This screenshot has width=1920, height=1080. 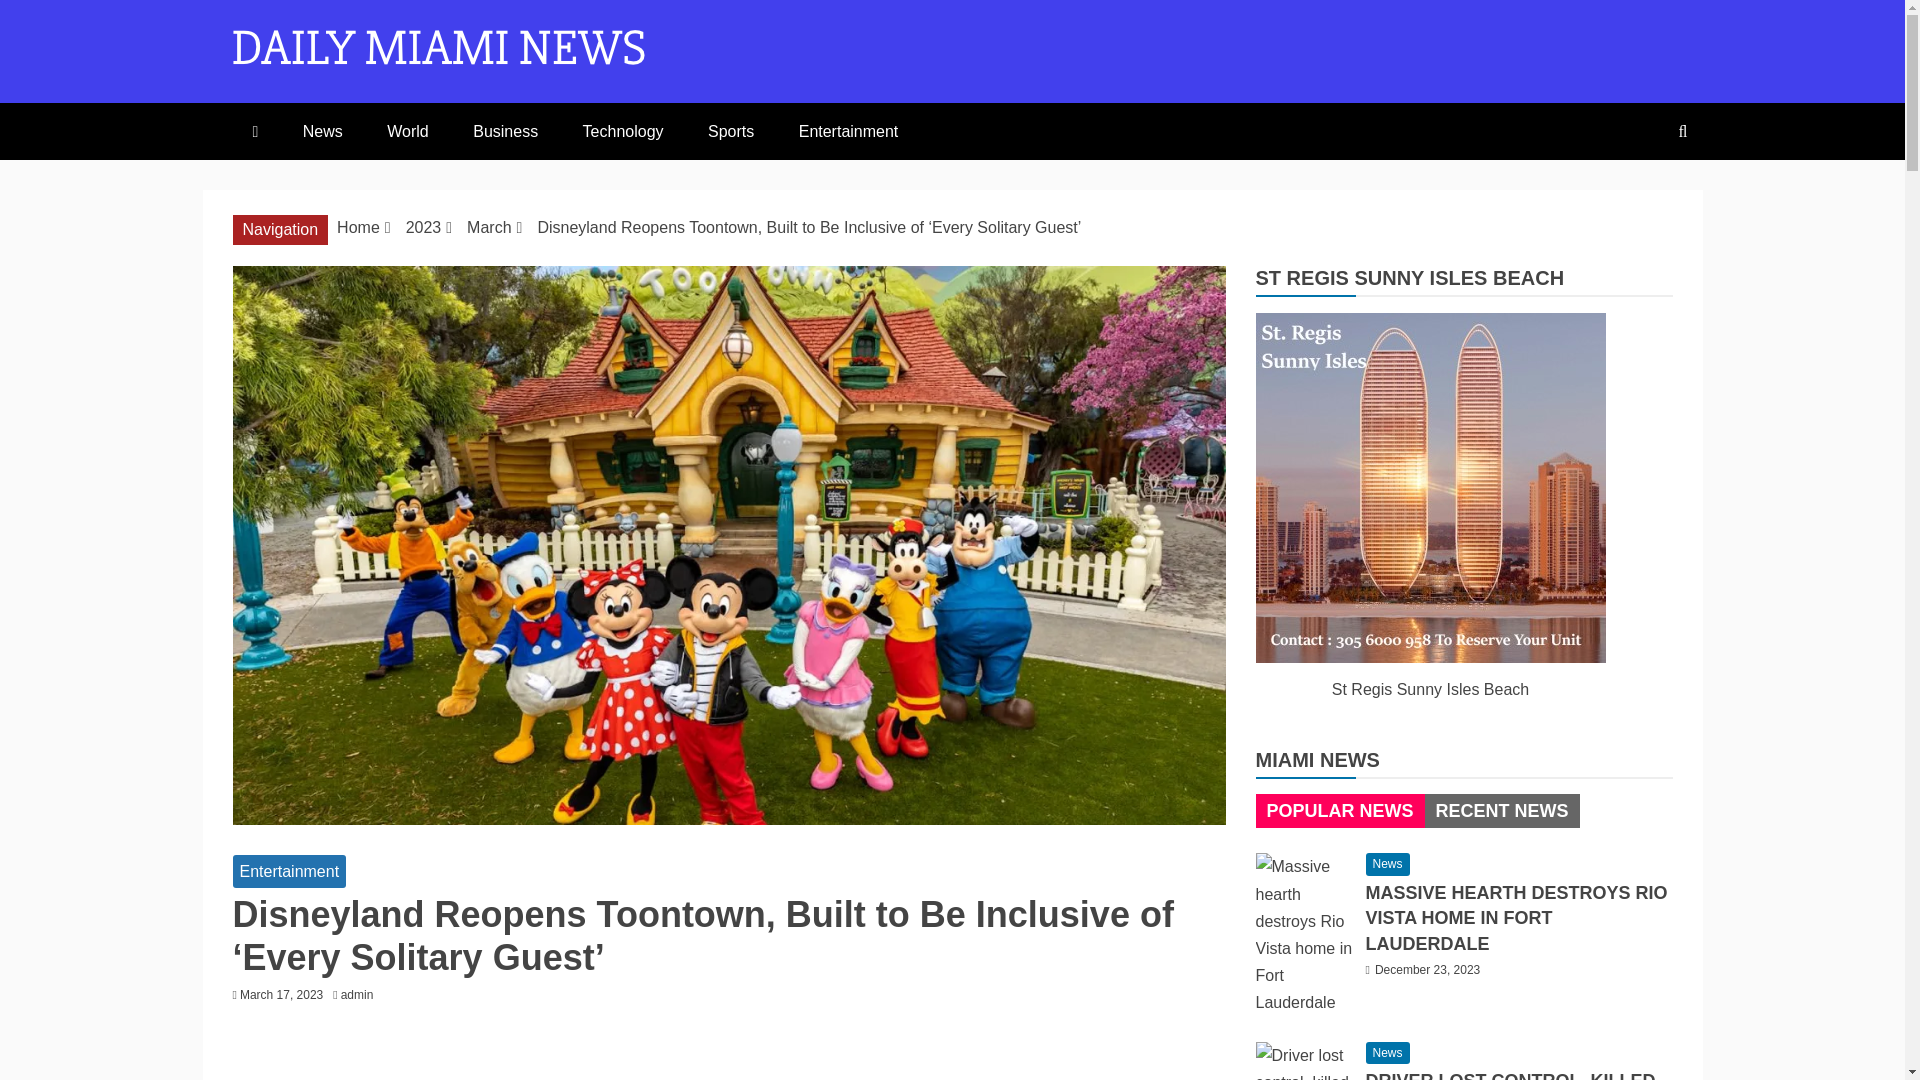 I want to click on RECENT NEWS, so click(x=1502, y=810).